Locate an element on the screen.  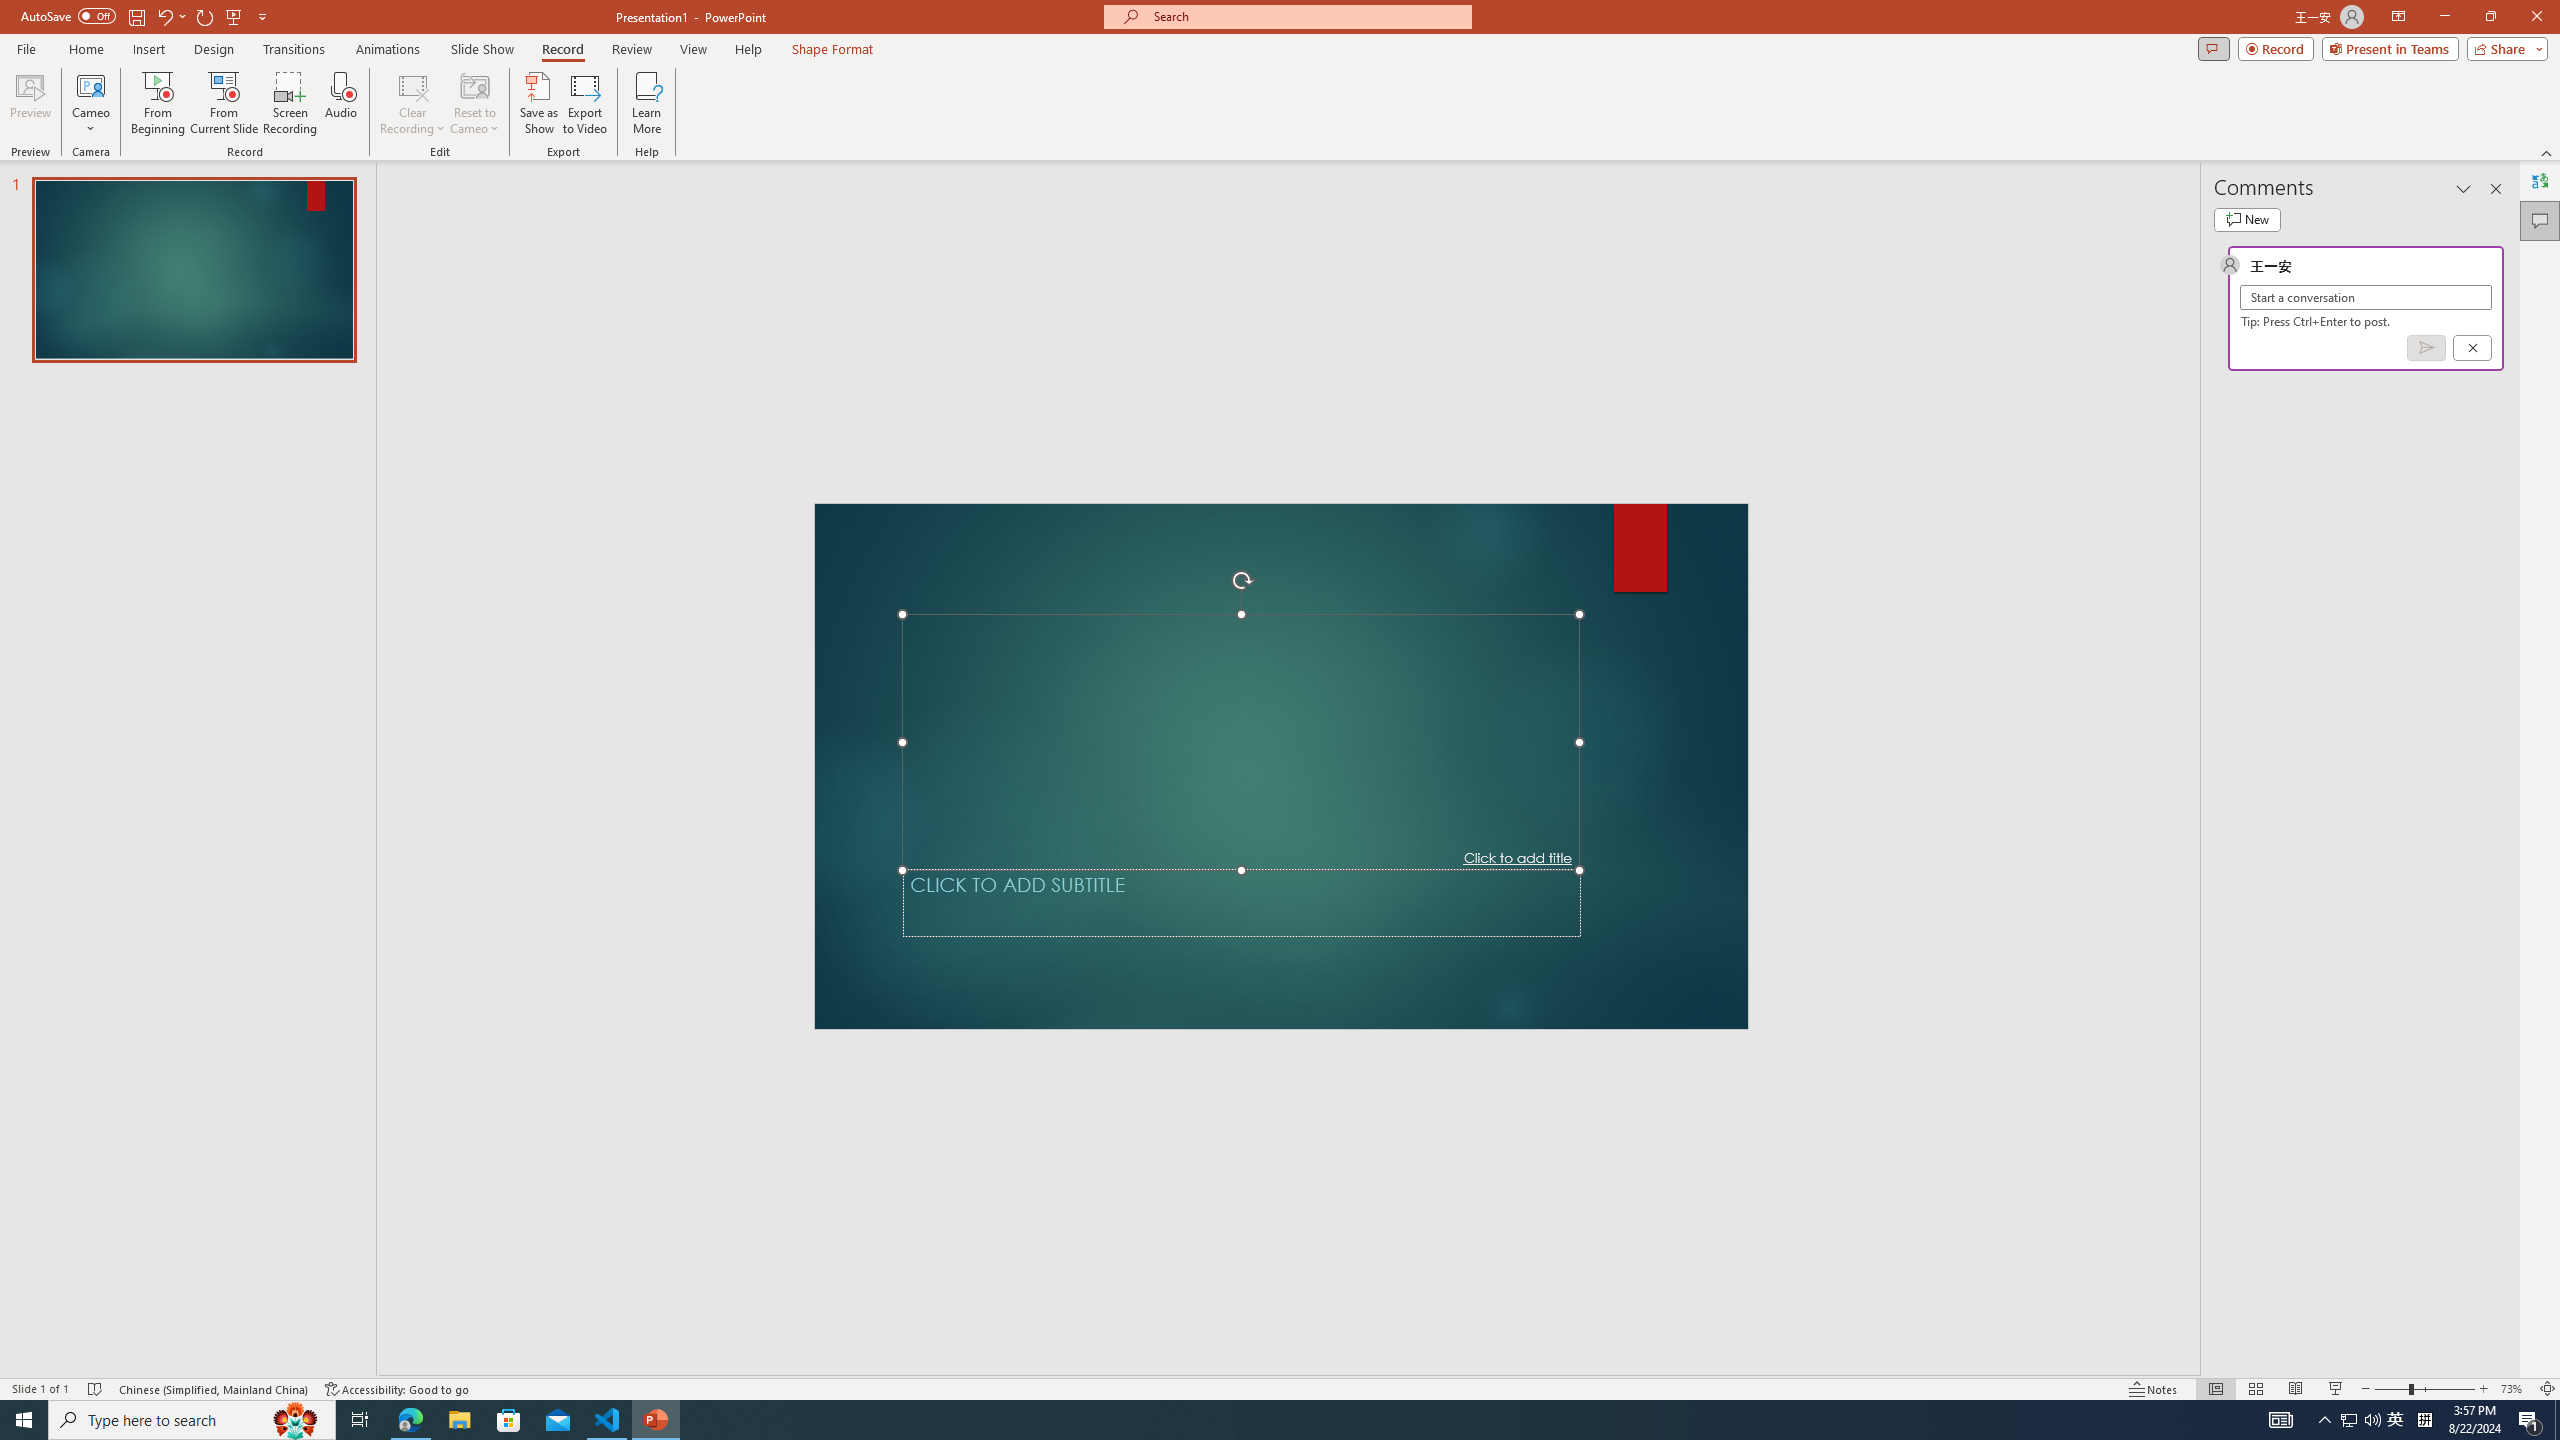
AutomationID: DynamicSearchBoxGleamImage is located at coordinates (1138, 1408).